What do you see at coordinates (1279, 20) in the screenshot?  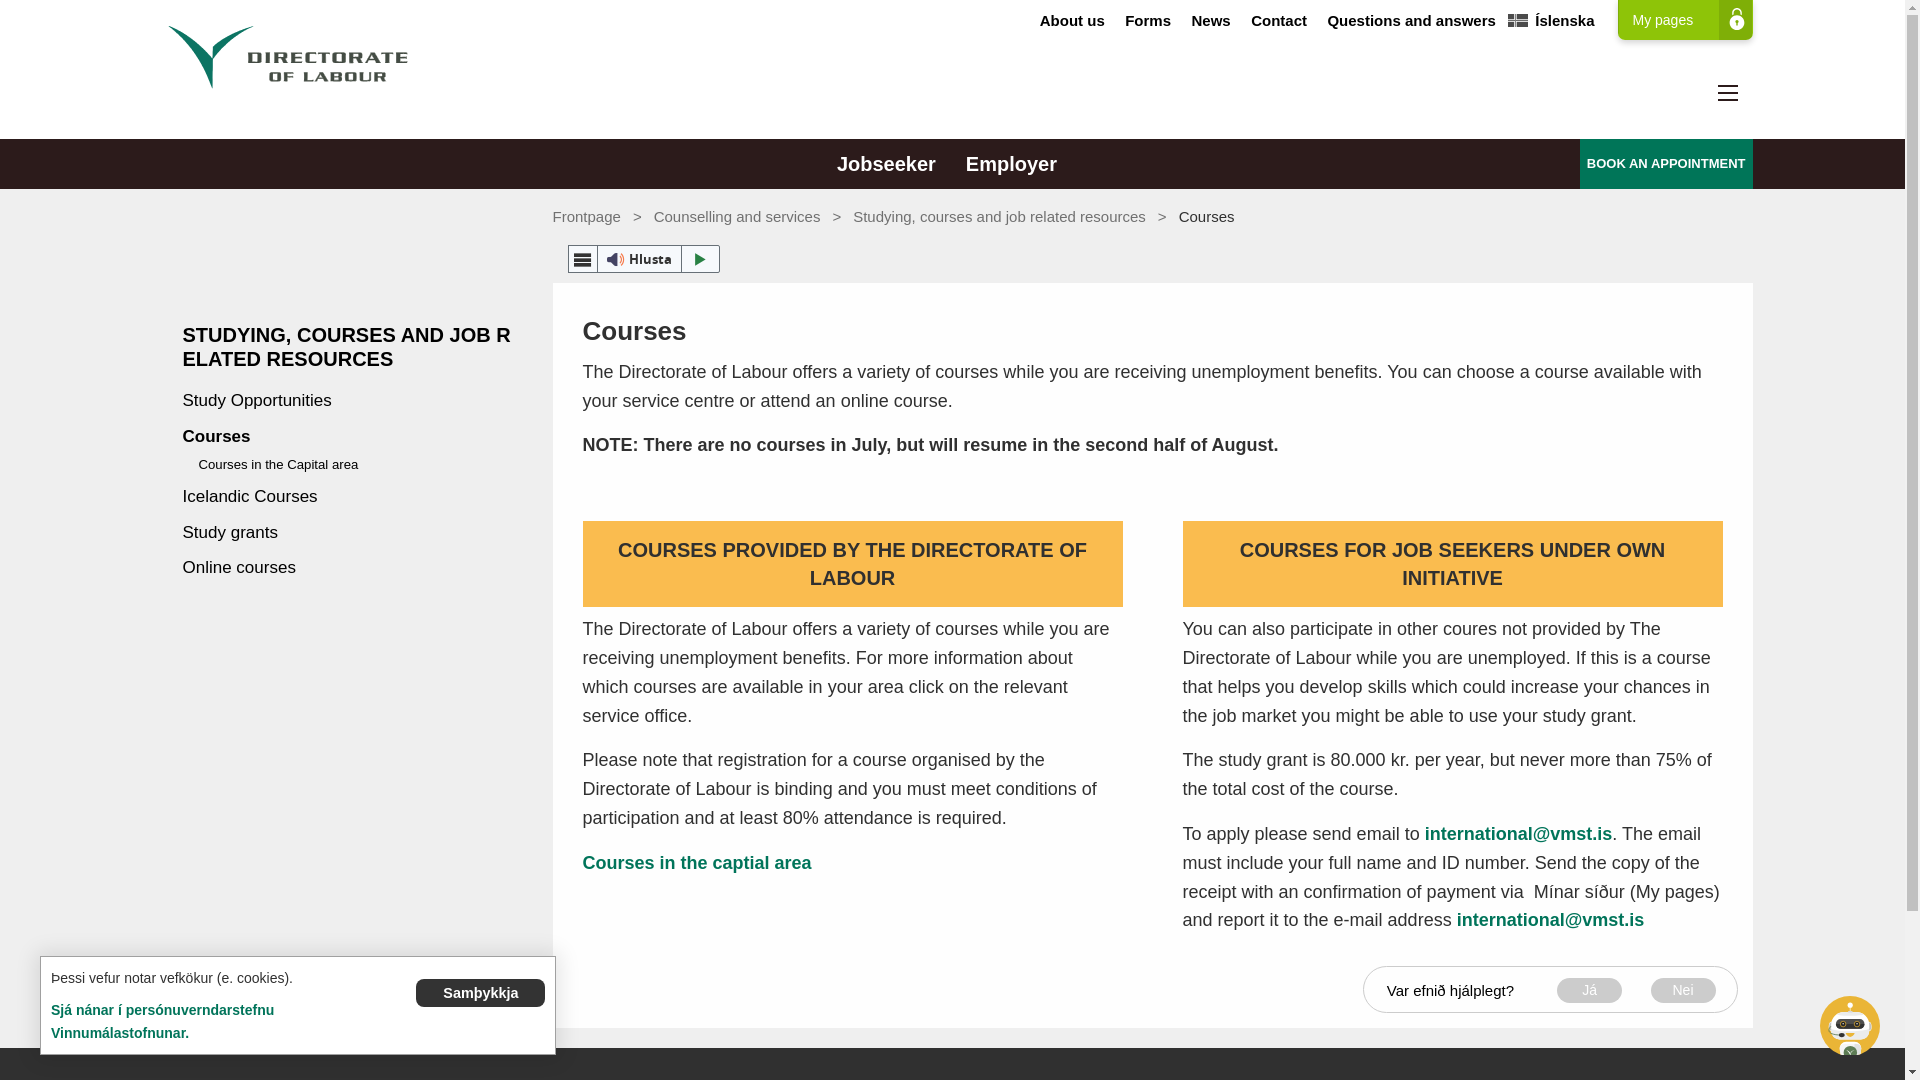 I see `Contact` at bounding box center [1279, 20].